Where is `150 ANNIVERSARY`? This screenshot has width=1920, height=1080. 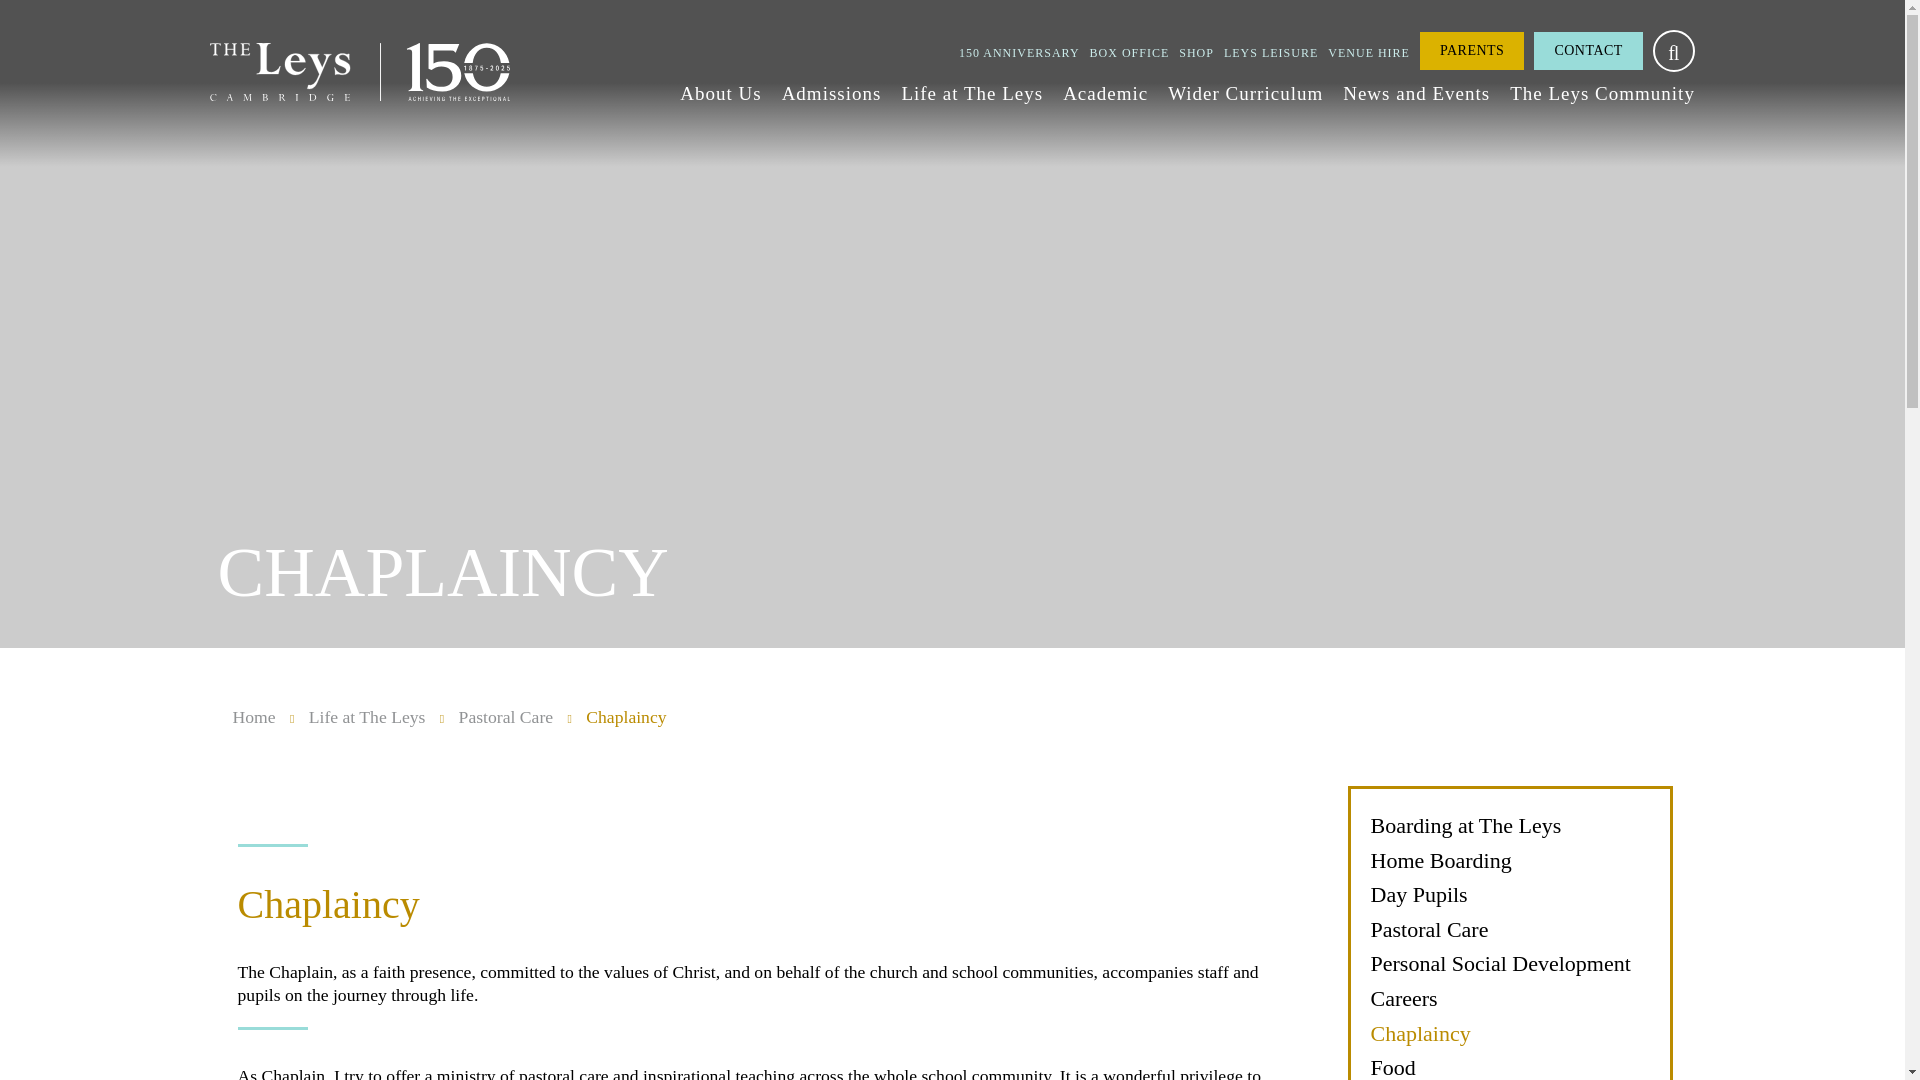
150 ANNIVERSARY is located at coordinates (1018, 53).